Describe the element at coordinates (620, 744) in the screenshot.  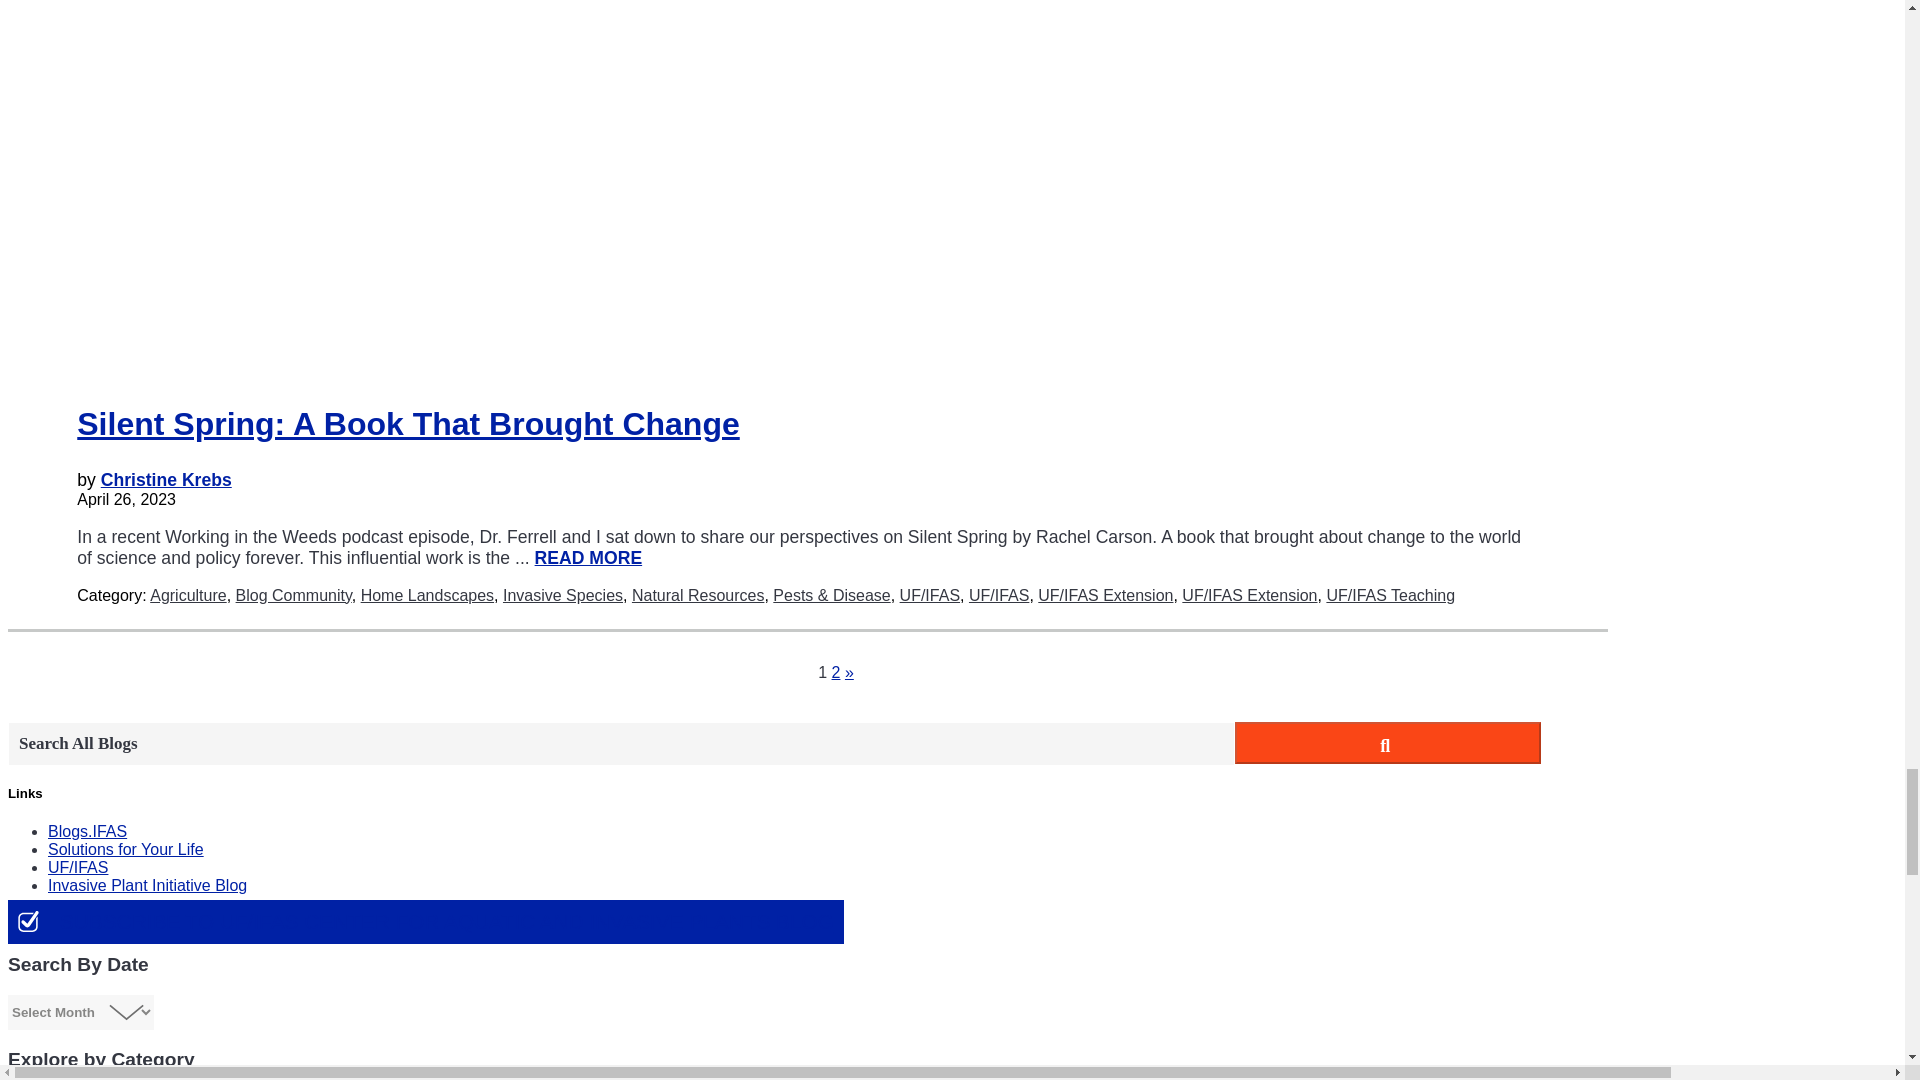
I see `Search All Blogs` at that location.